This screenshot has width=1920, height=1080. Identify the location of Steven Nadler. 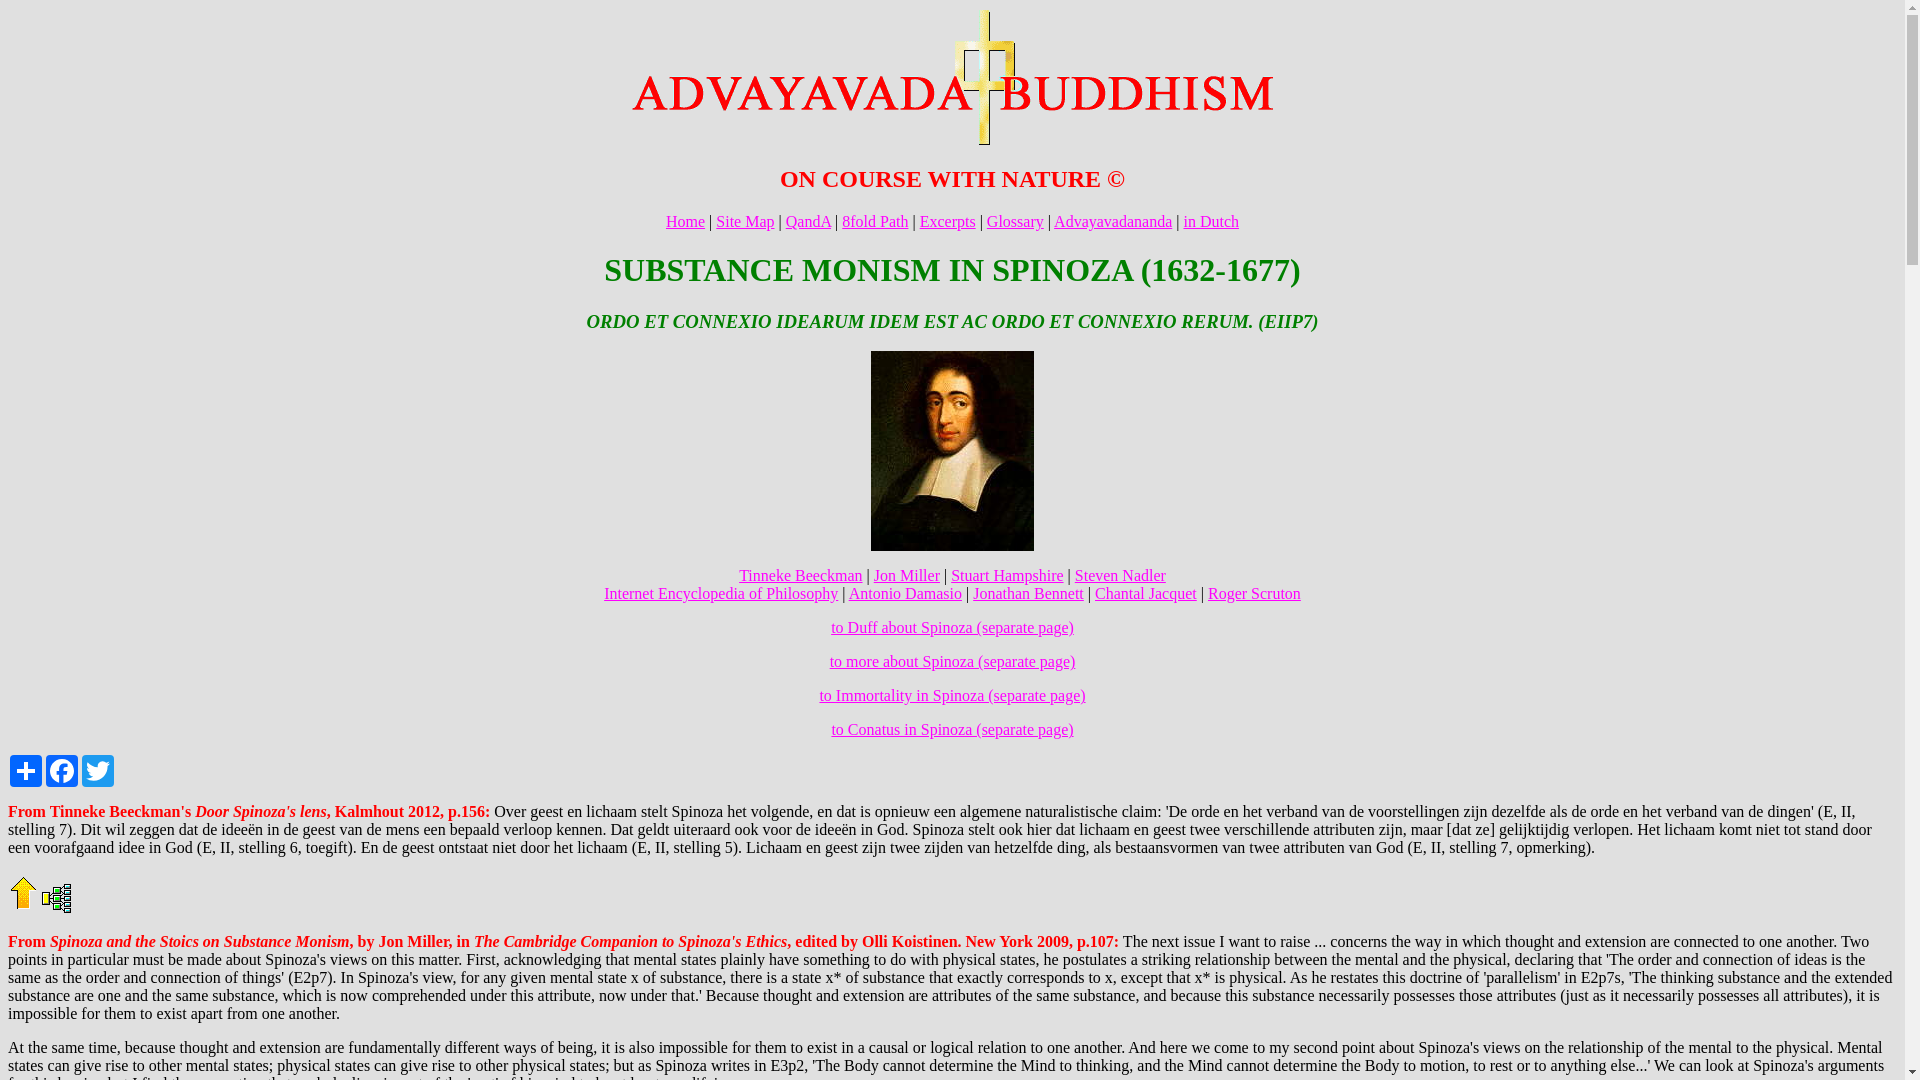
(1120, 576).